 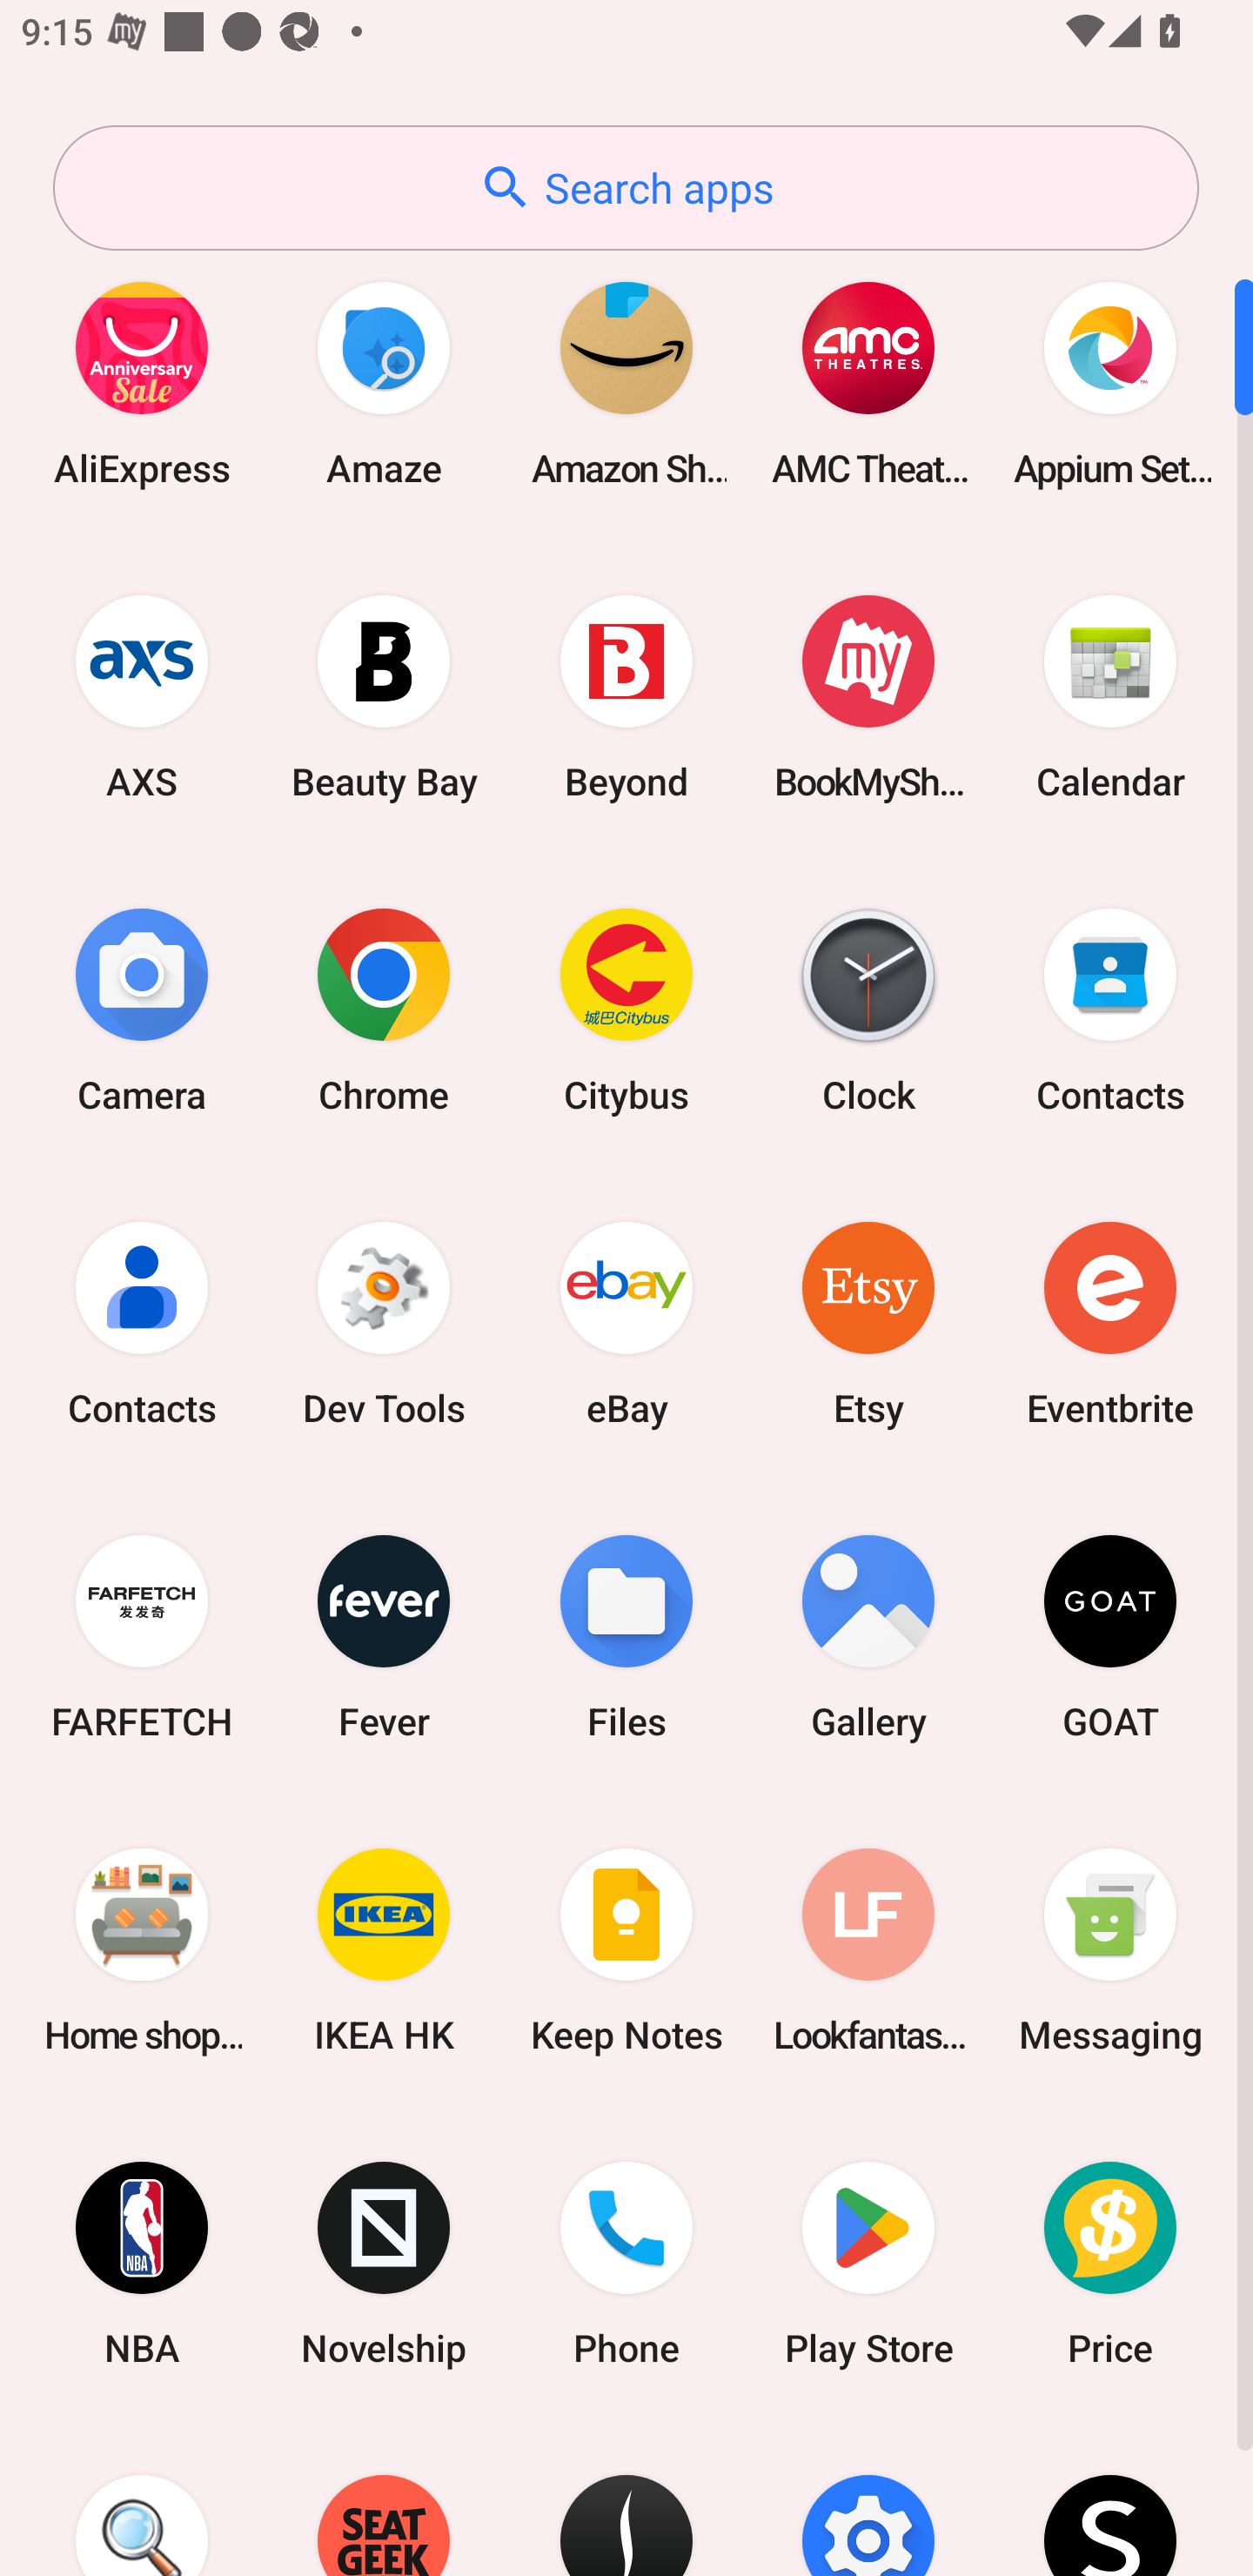 I want to click on Home shopping, so click(x=142, y=1949).